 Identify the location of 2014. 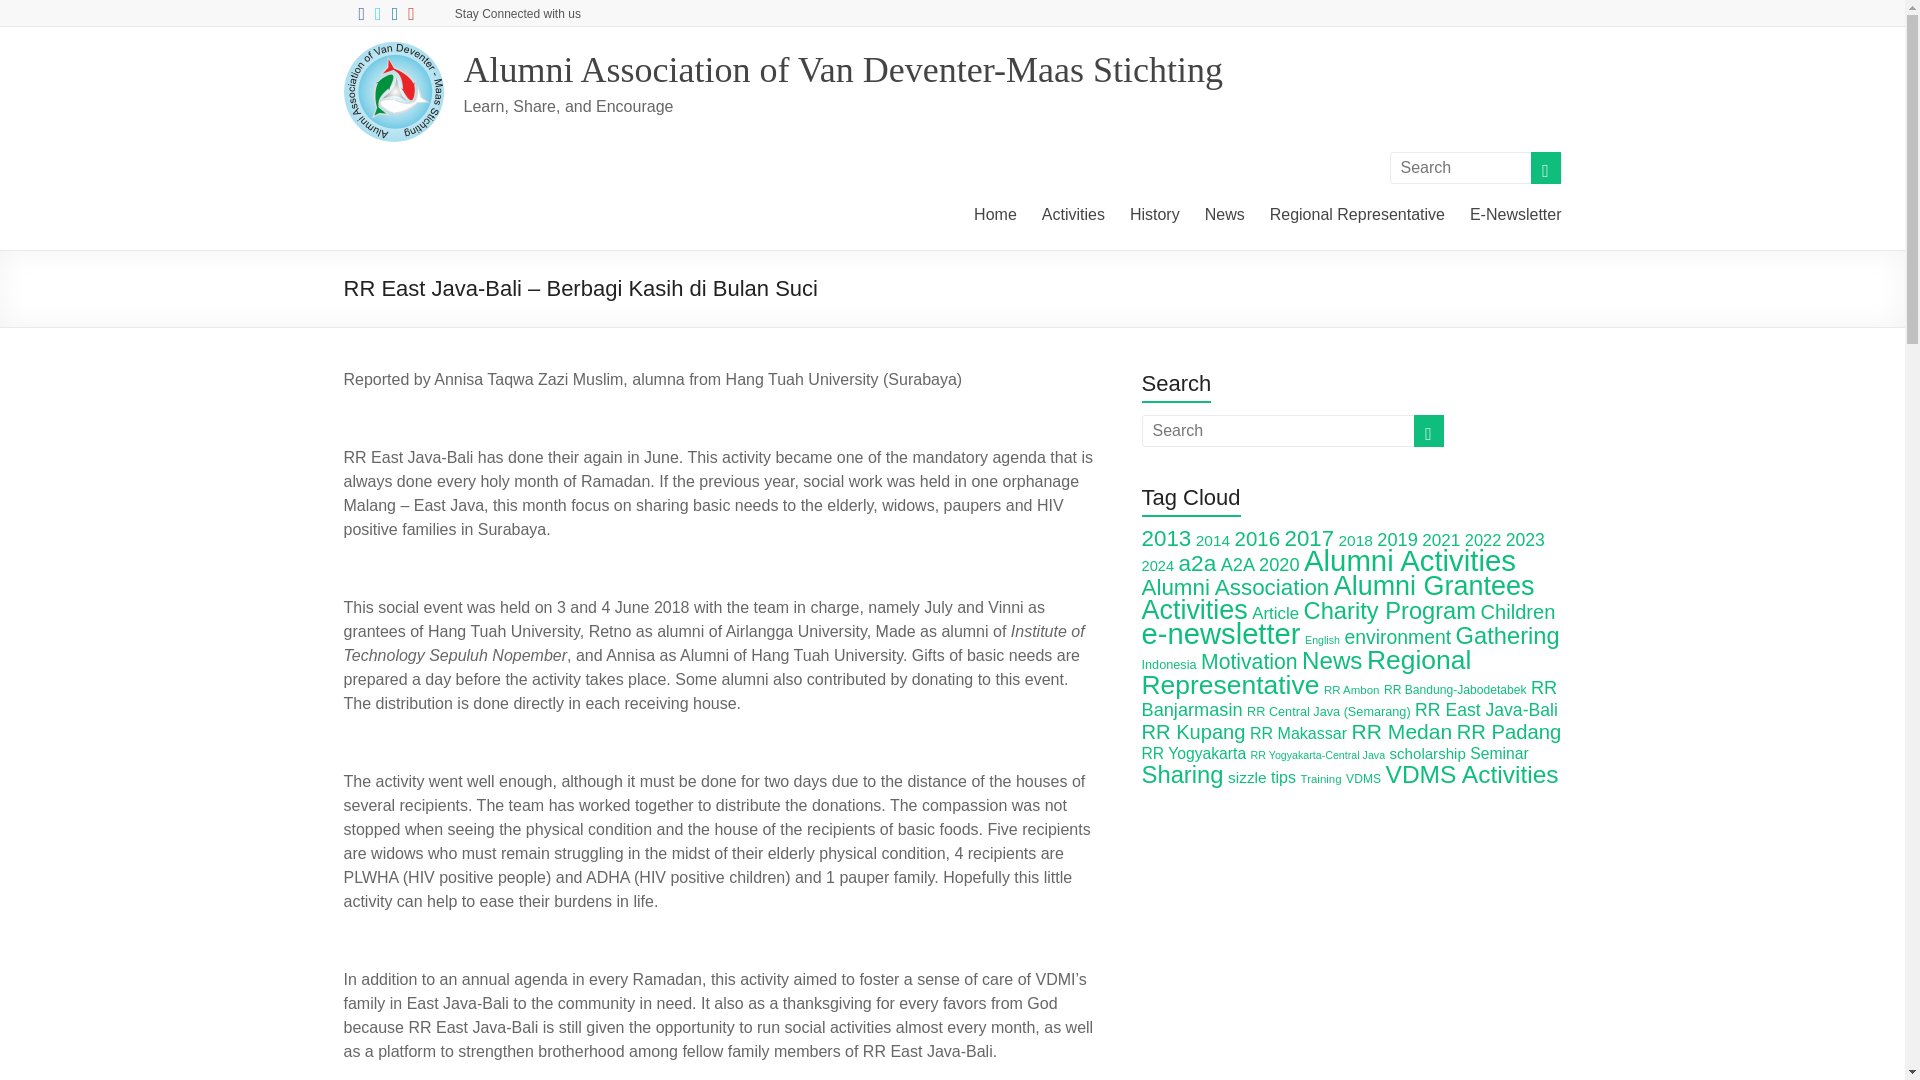
(1213, 540).